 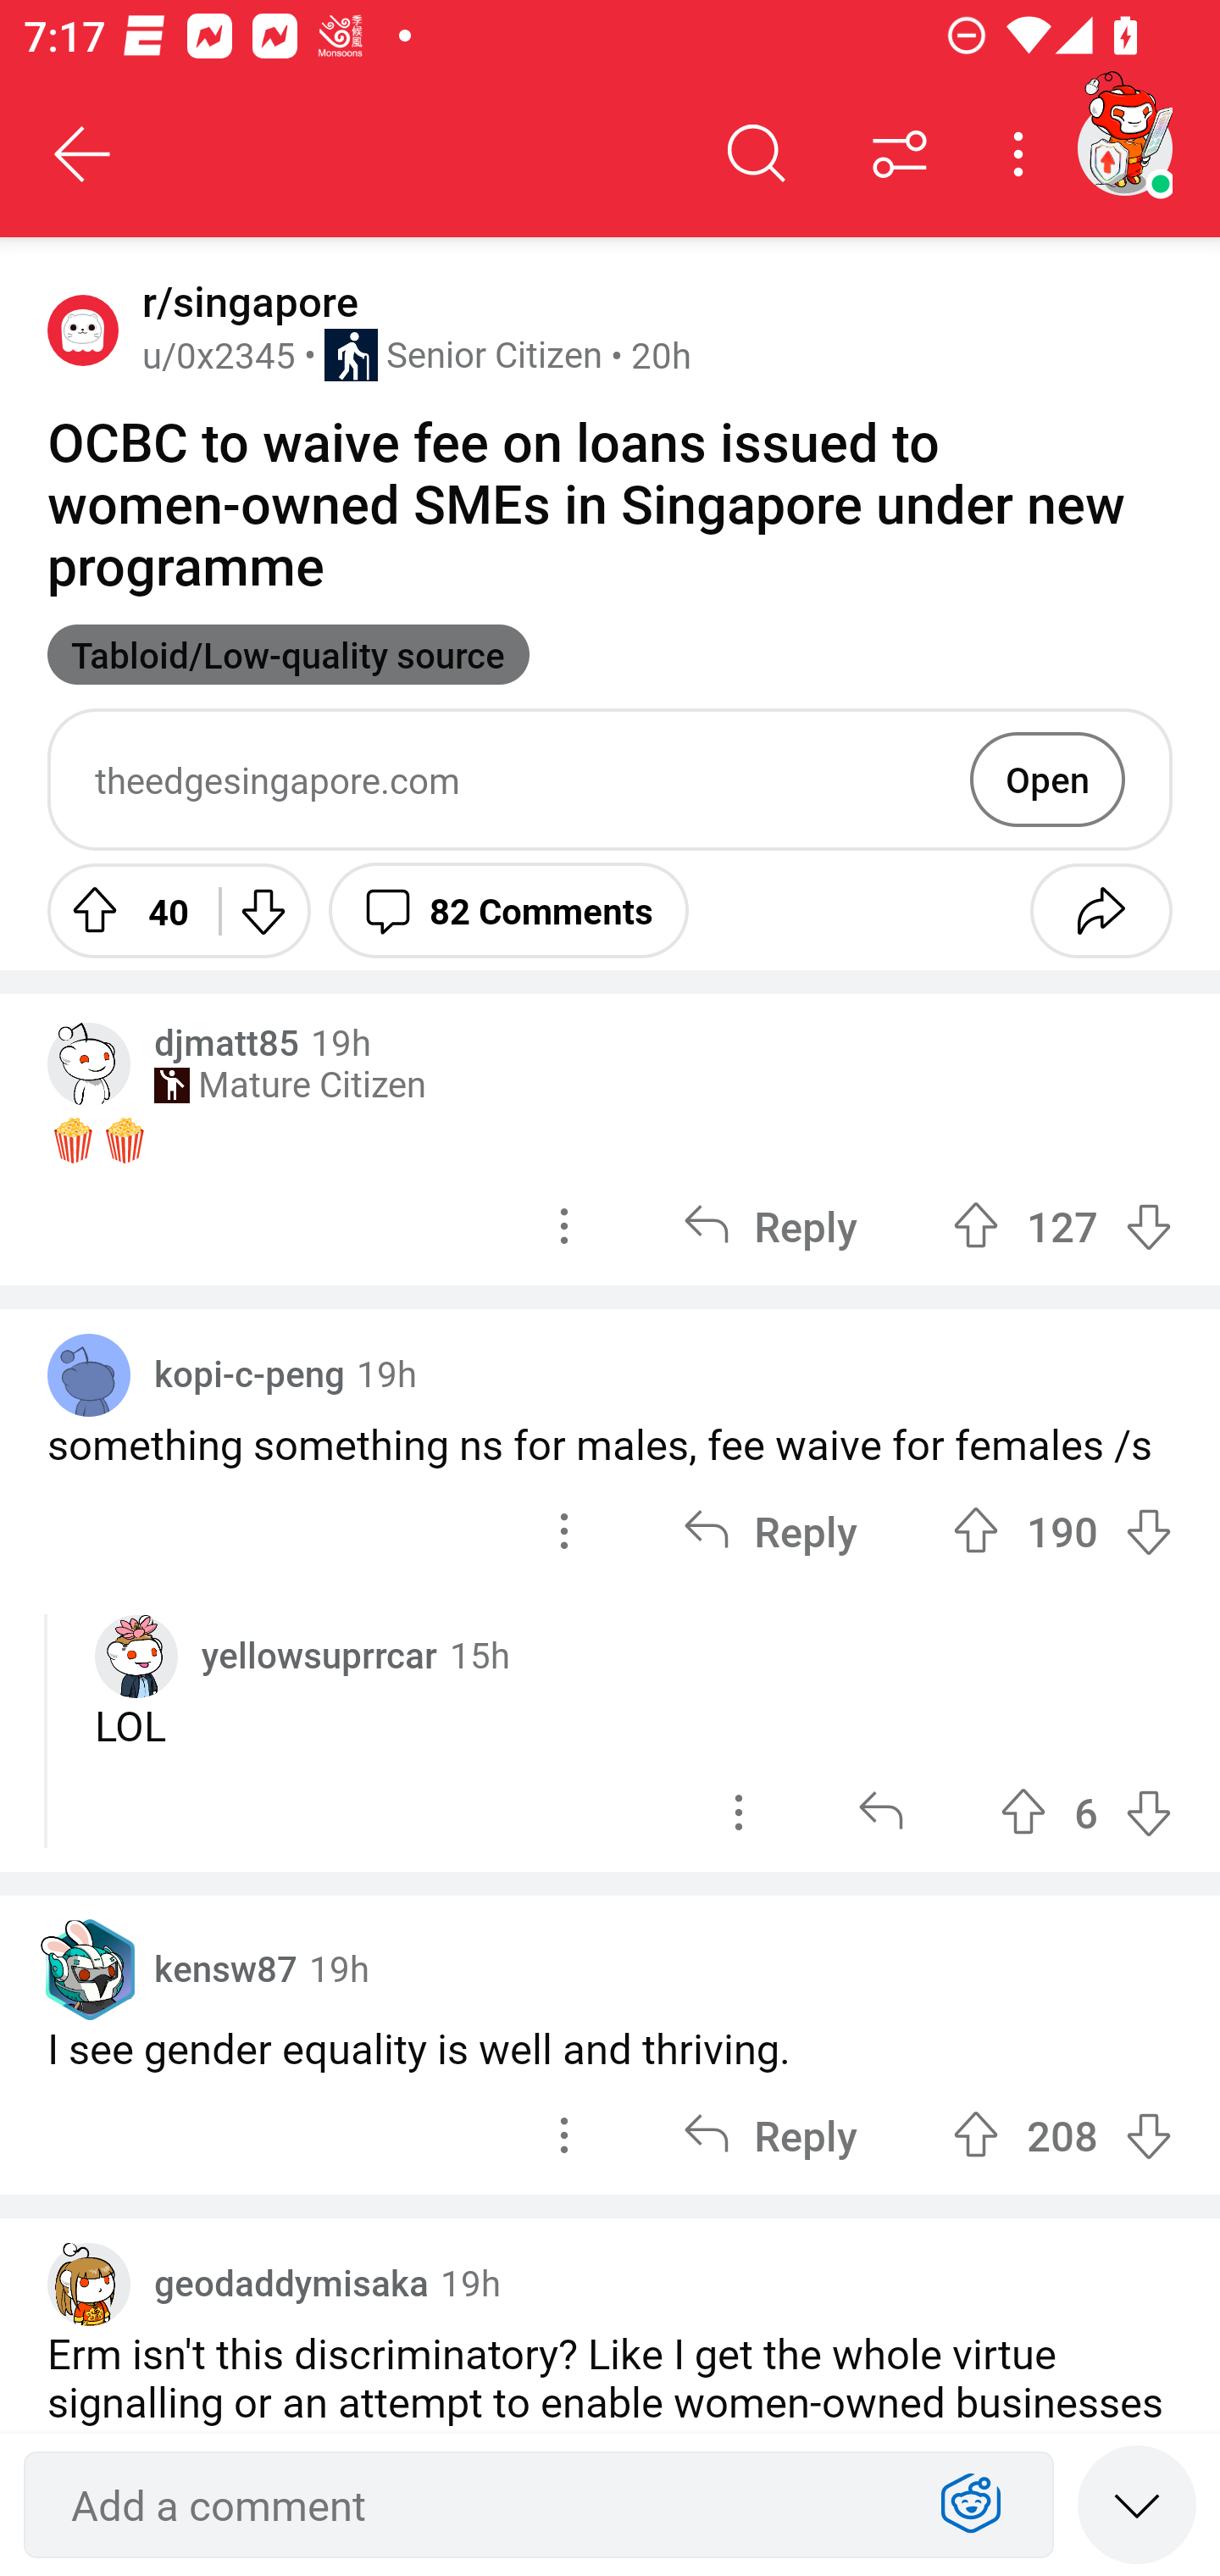 I want to click on Open, so click(x=1047, y=779).